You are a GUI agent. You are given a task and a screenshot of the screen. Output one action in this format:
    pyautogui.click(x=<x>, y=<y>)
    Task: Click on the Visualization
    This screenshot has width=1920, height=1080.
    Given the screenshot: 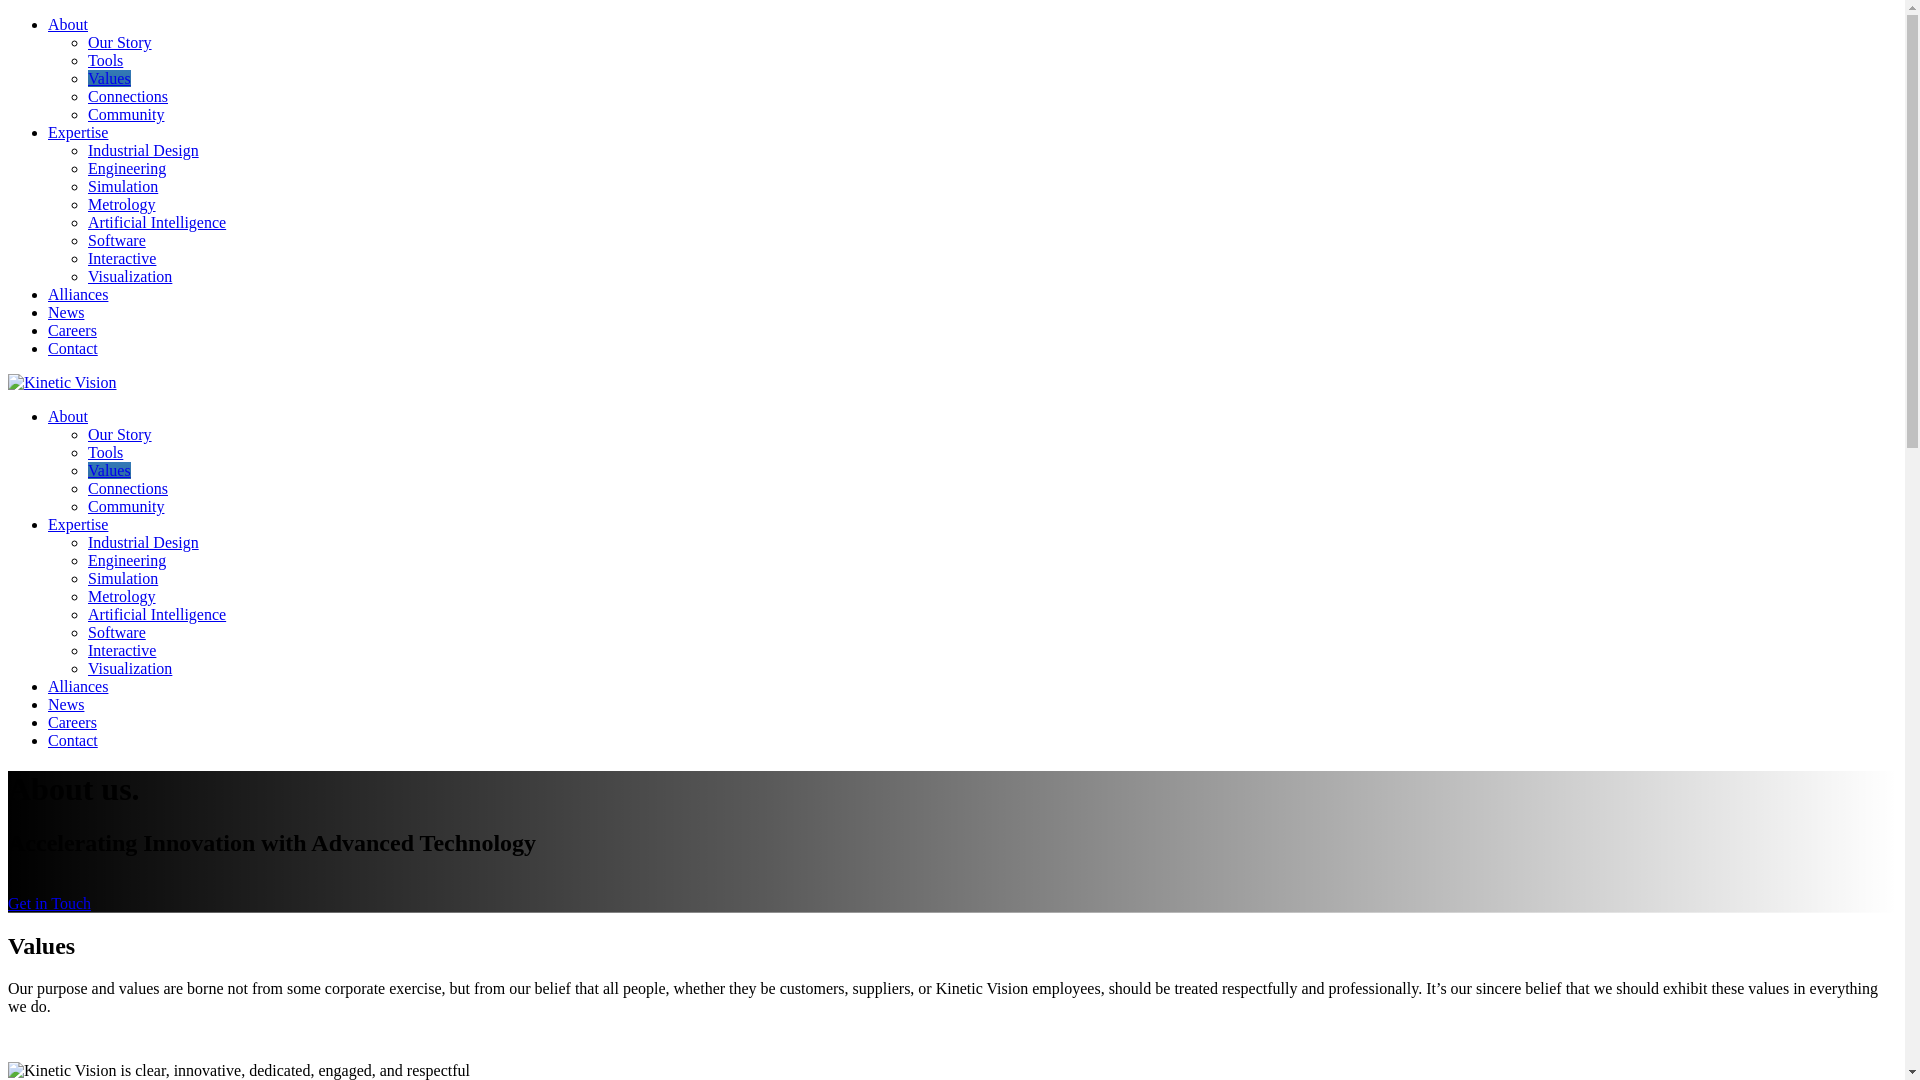 What is the action you would take?
    pyautogui.click(x=130, y=668)
    